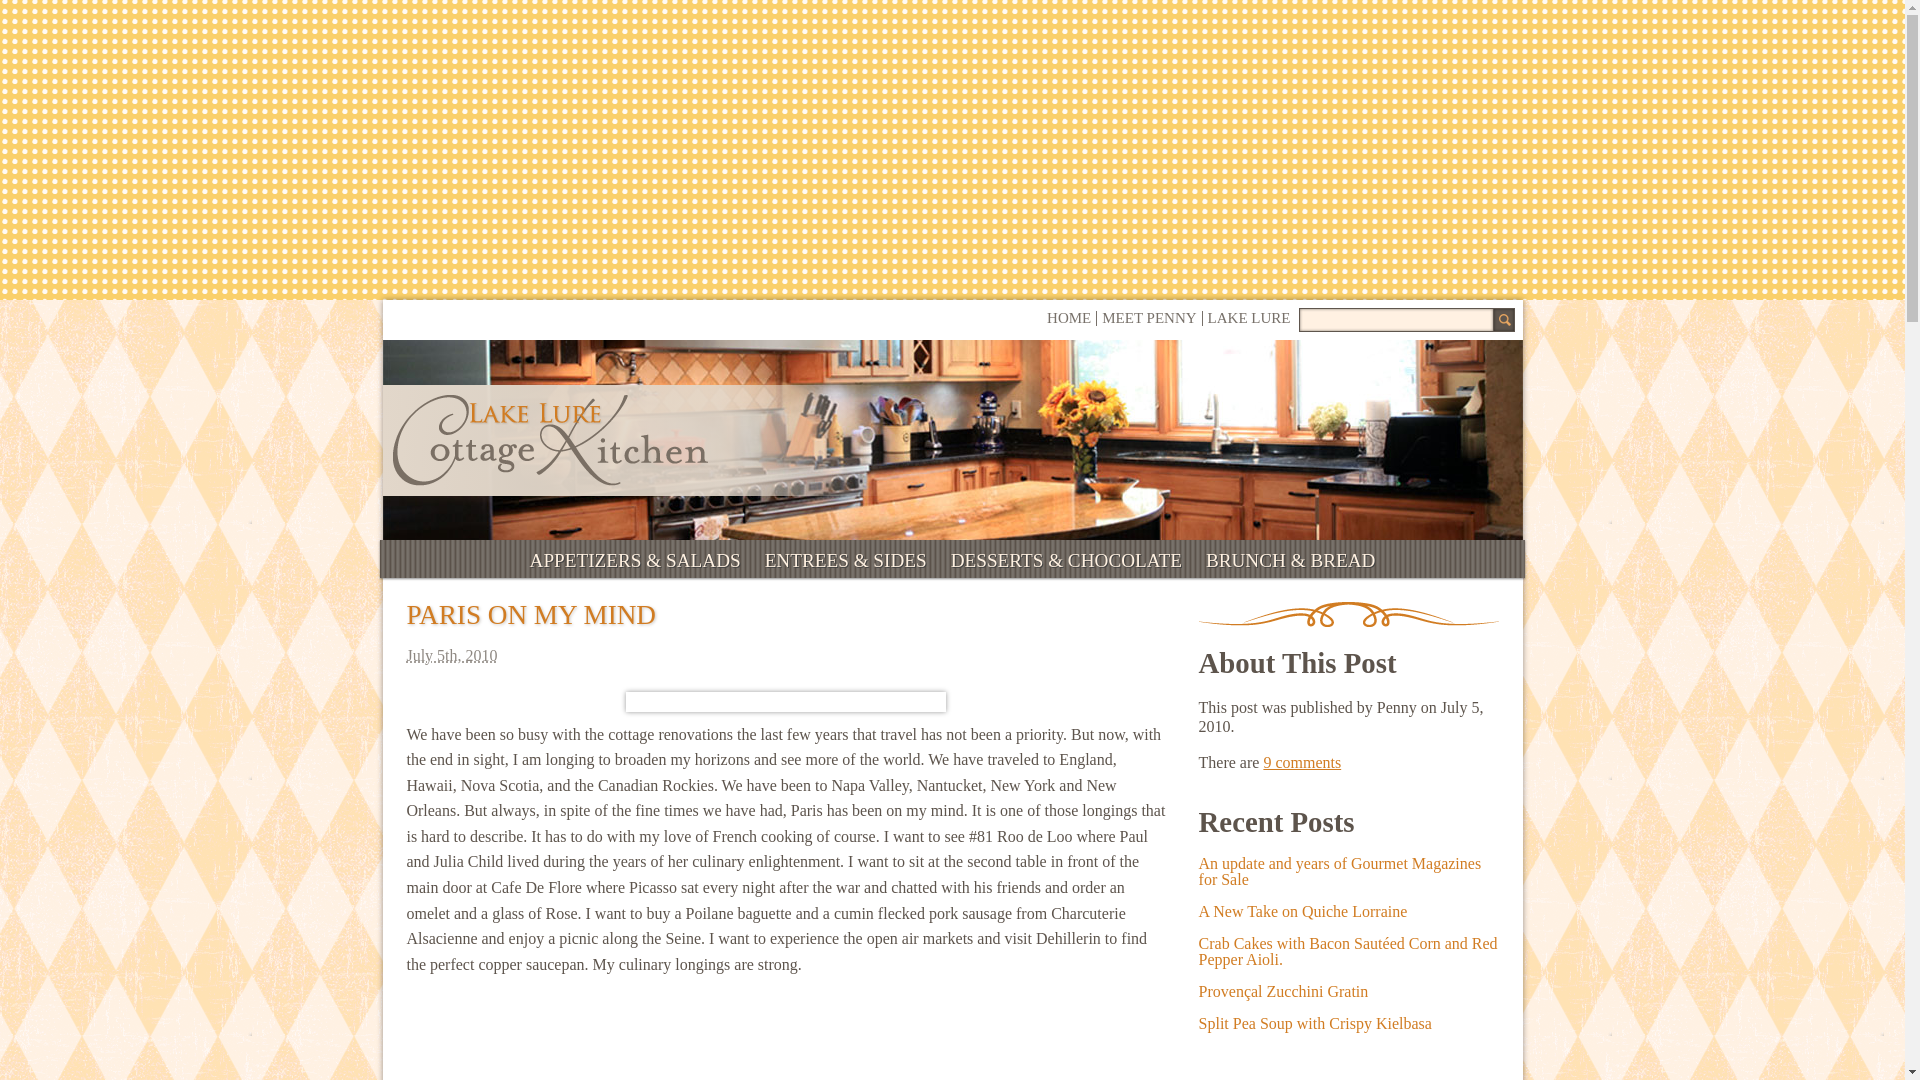  What do you see at coordinates (548, 440) in the screenshot?
I see `Lake Lure Cottage Kitchen` at bounding box center [548, 440].